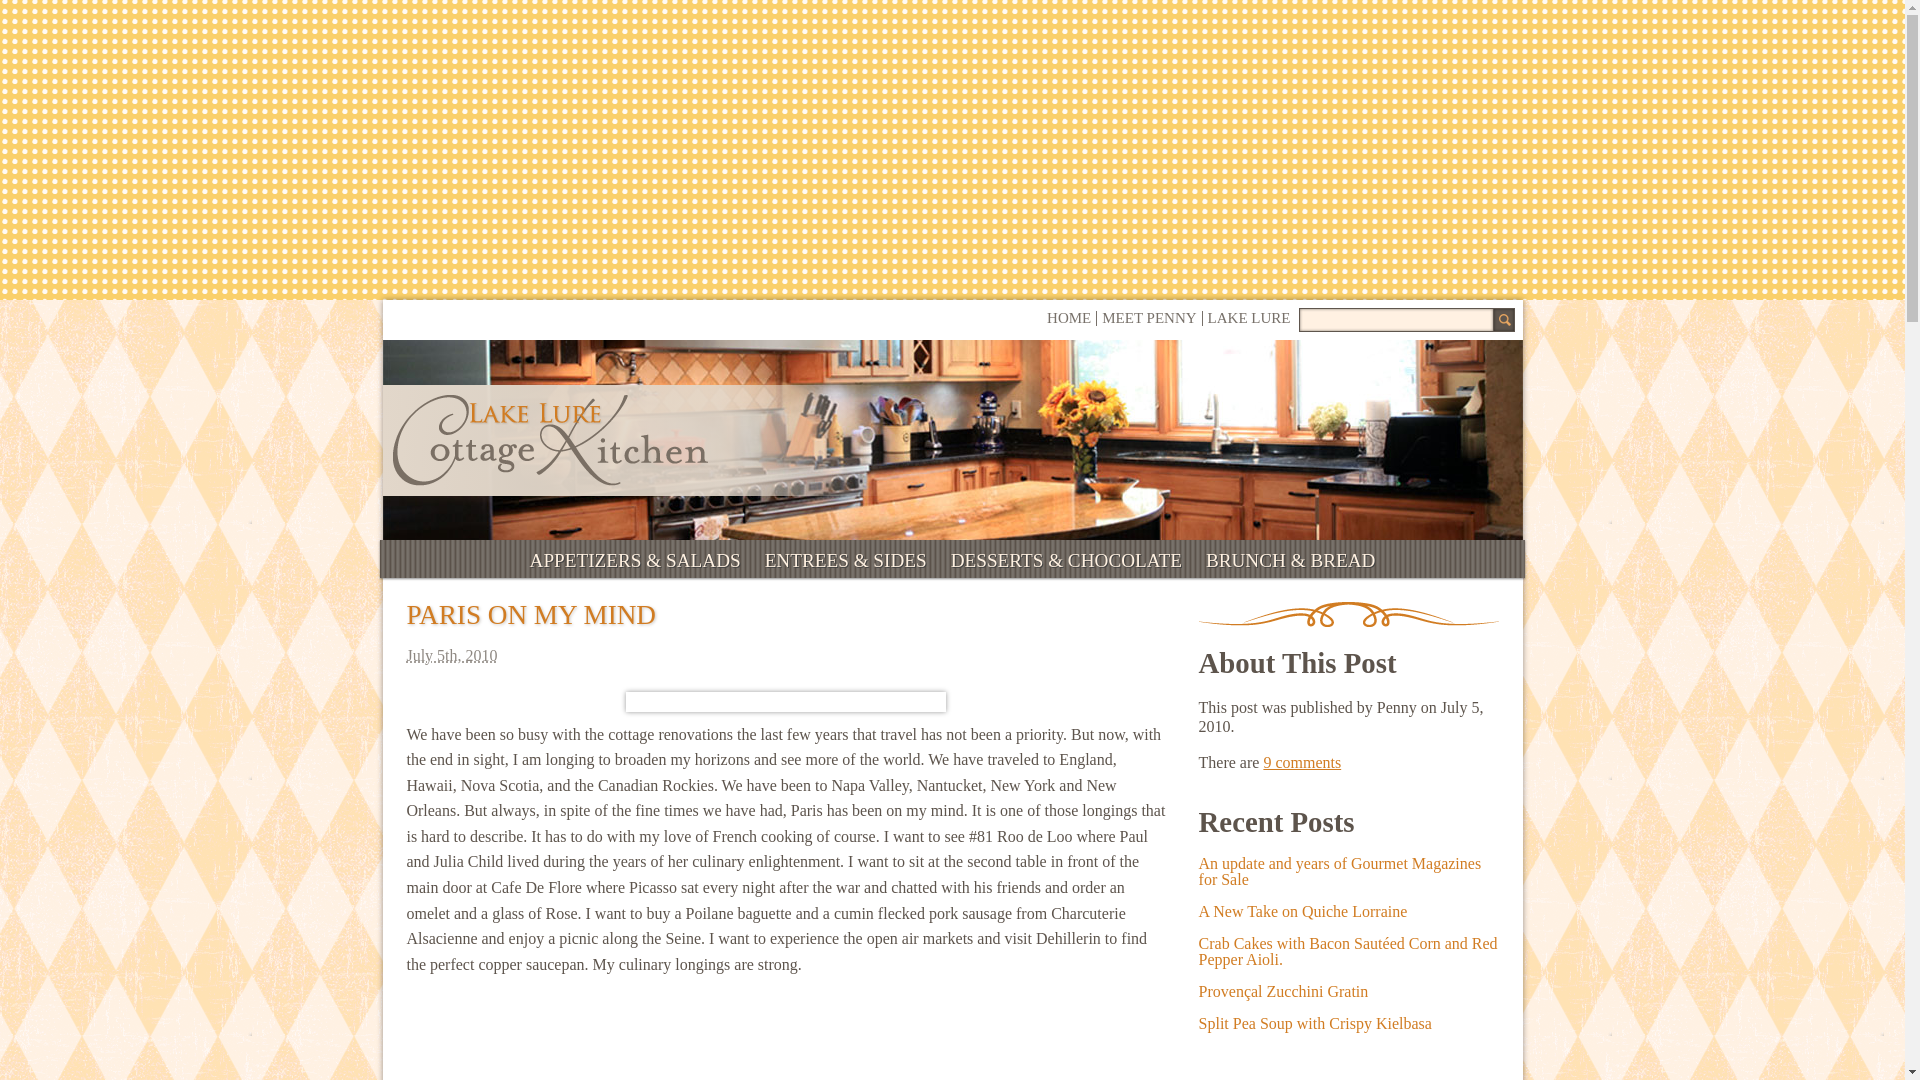  What do you see at coordinates (548, 440) in the screenshot?
I see `Lake Lure Cottage Kitchen` at bounding box center [548, 440].